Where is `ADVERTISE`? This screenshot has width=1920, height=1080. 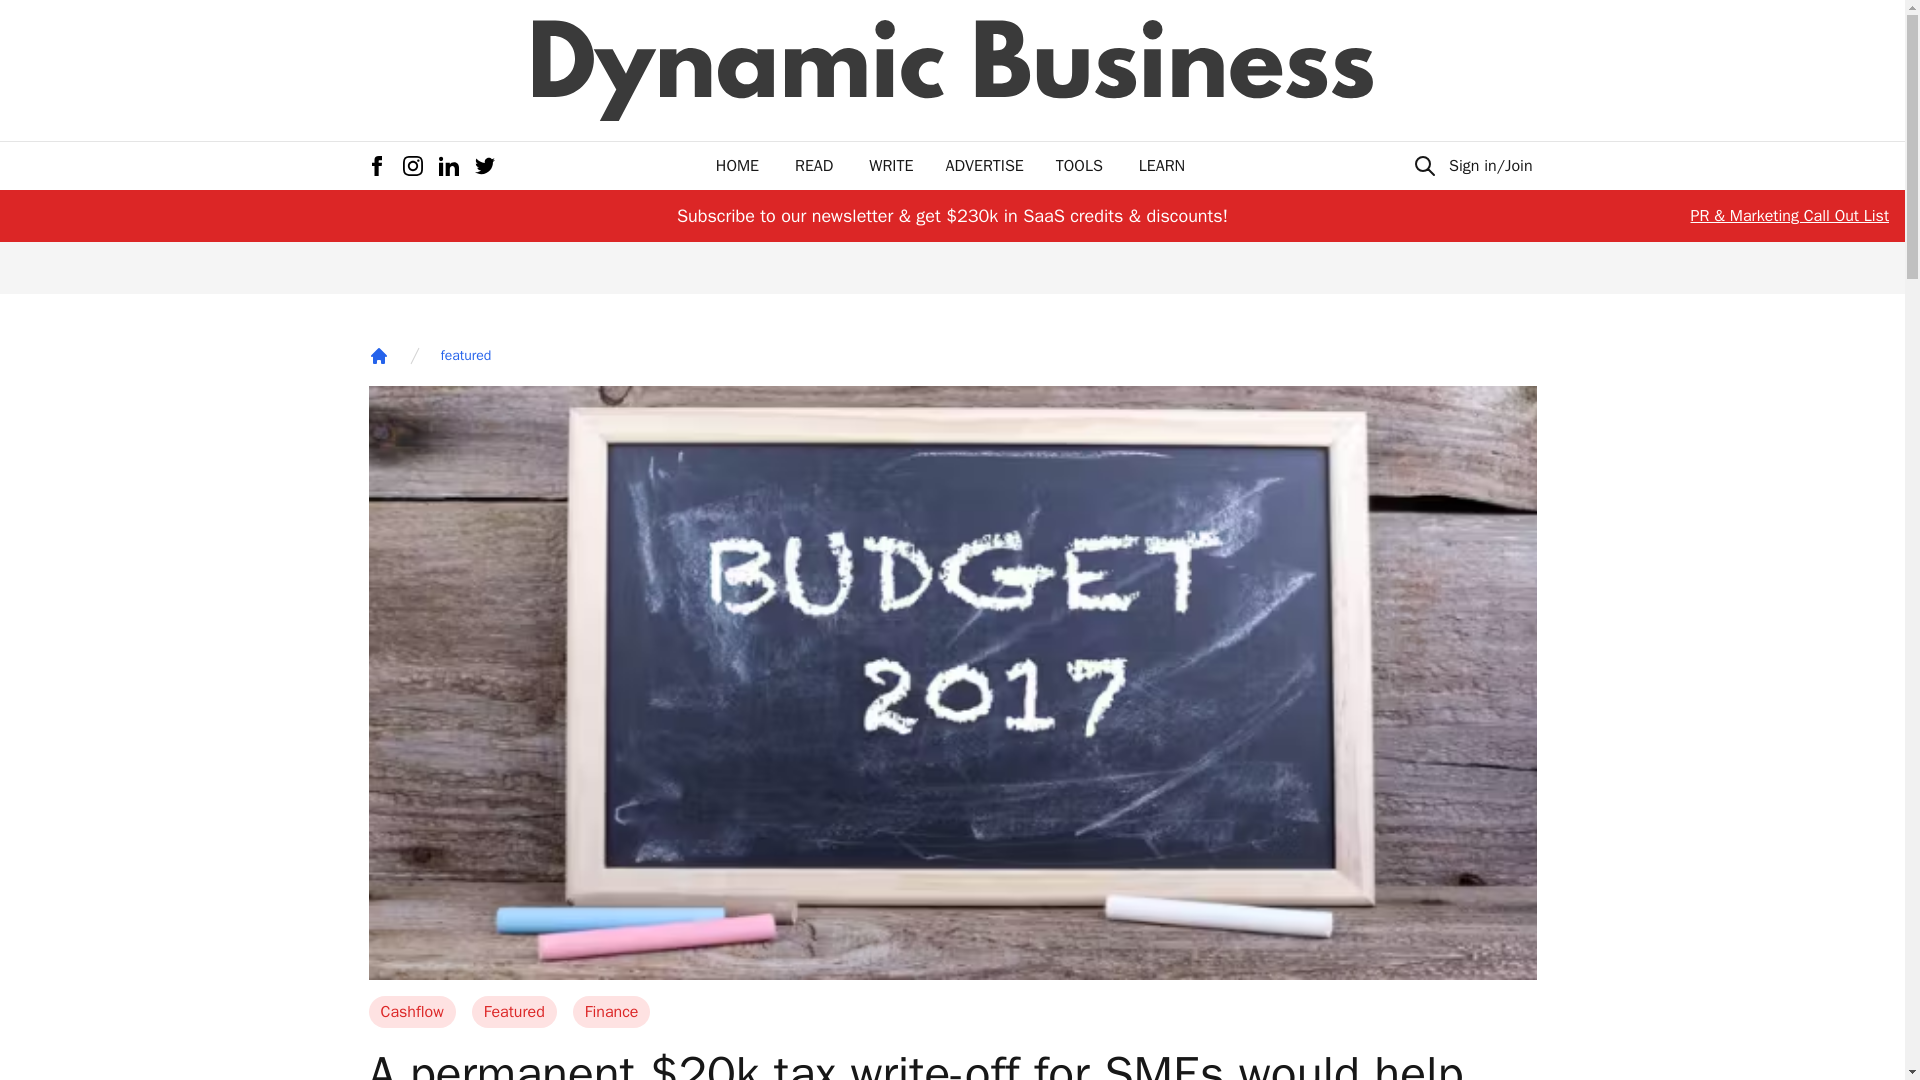
ADVERTISE is located at coordinates (984, 166).